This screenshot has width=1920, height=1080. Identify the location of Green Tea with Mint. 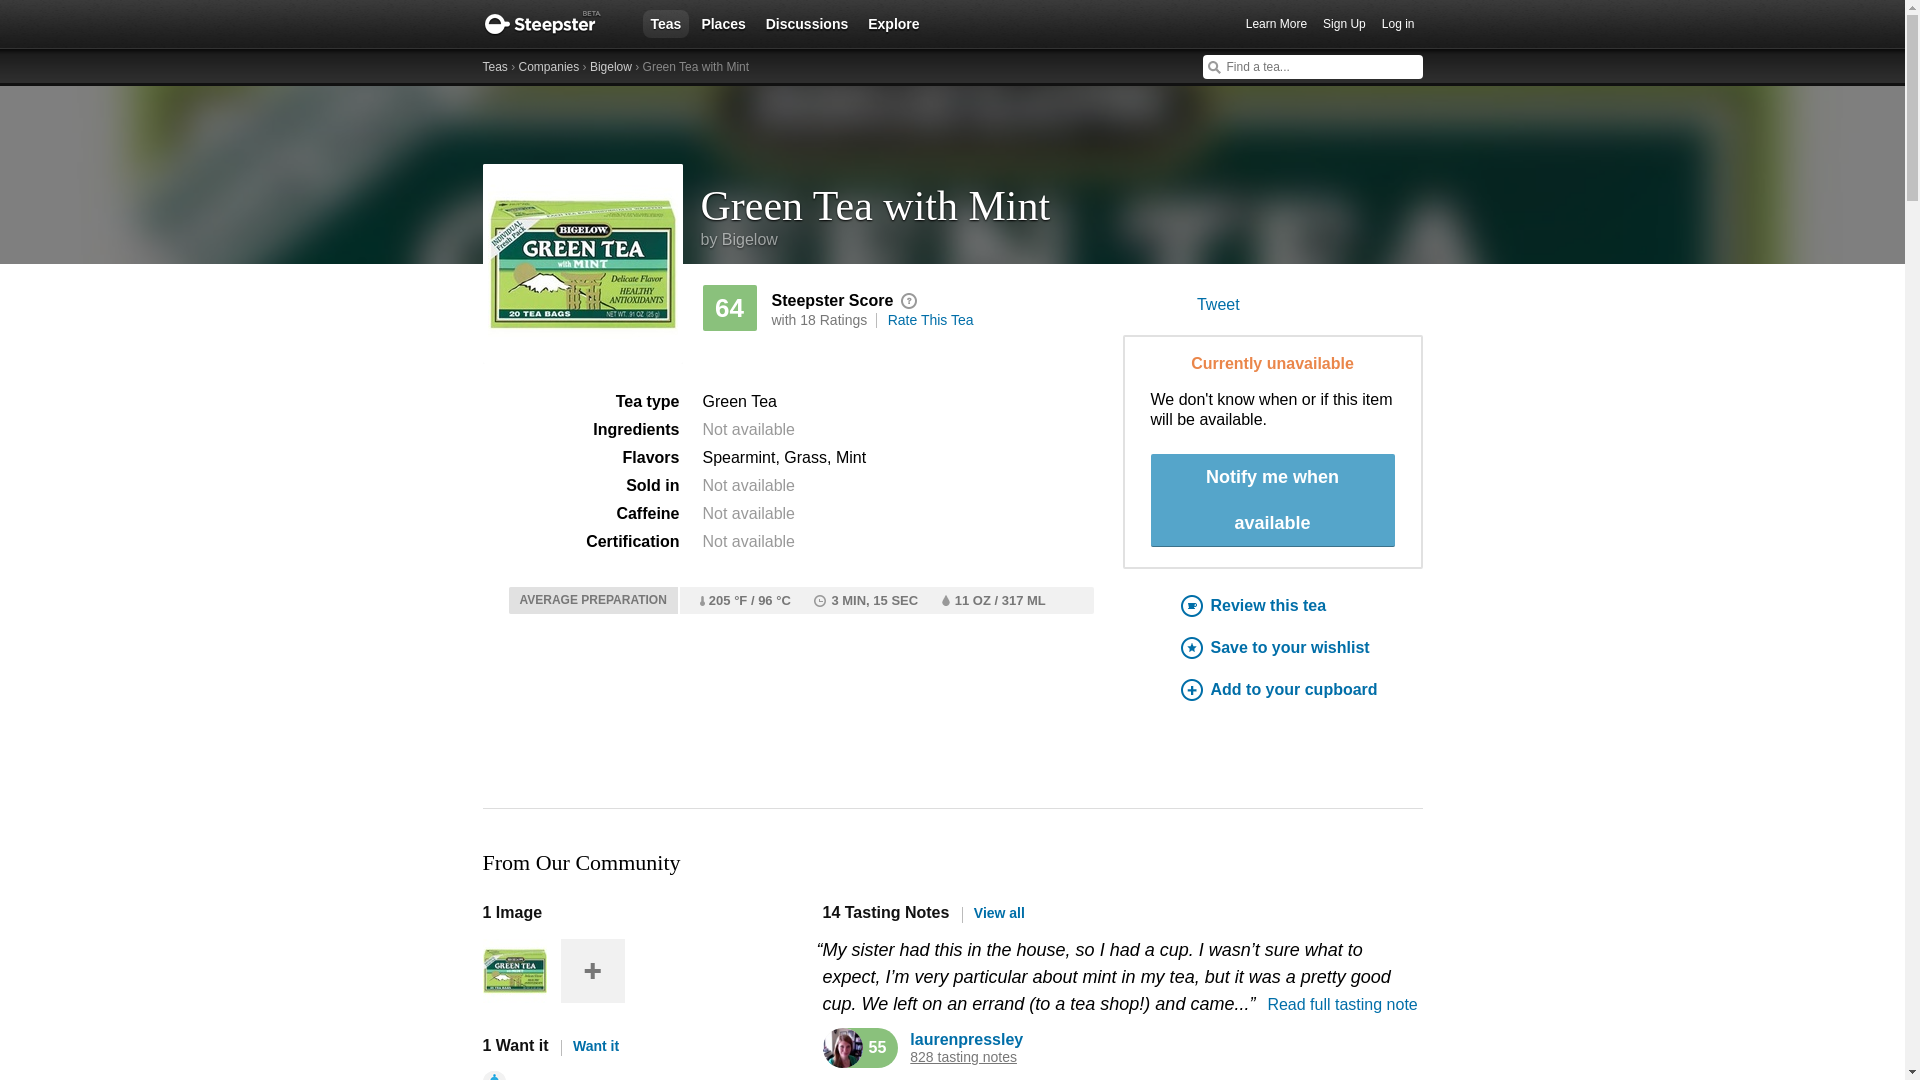
(1061, 198).